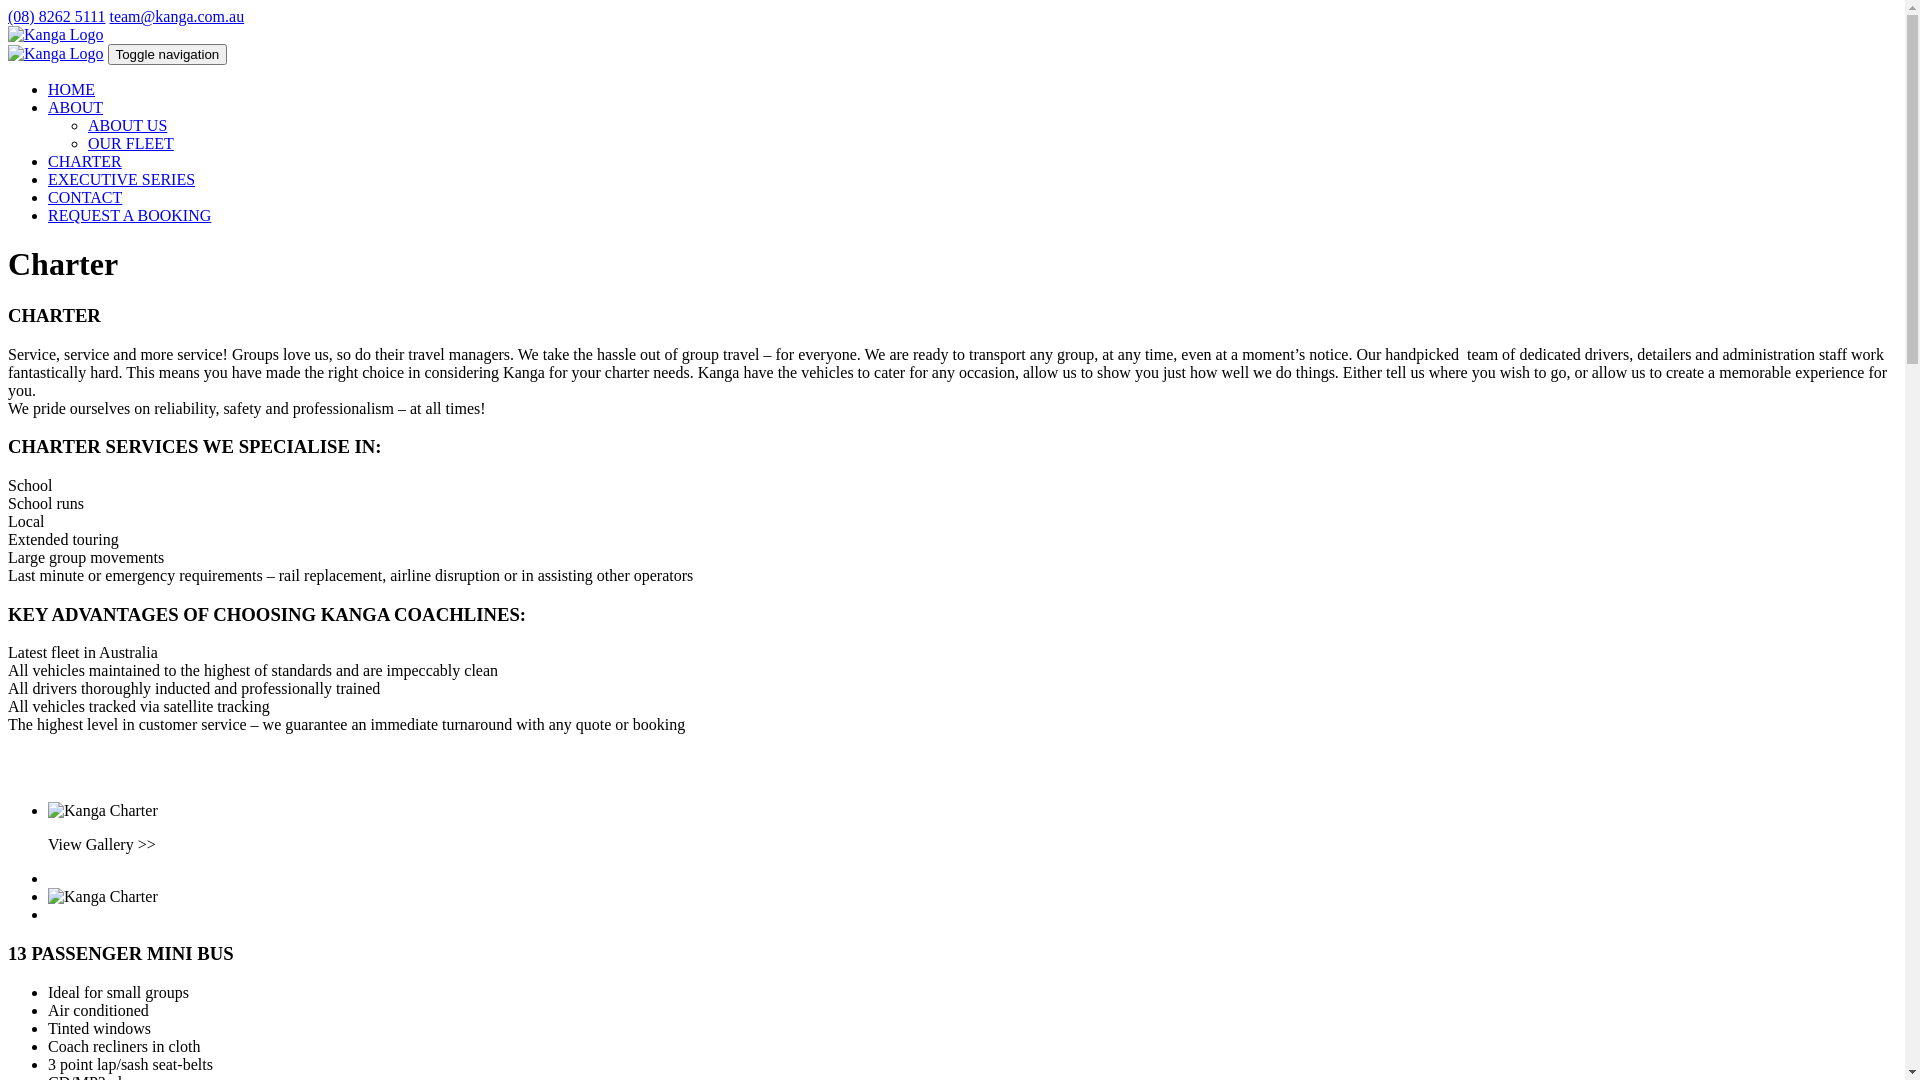 The width and height of the screenshot is (1920, 1080). Describe the element at coordinates (56, 16) in the screenshot. I see `(08) 8262 5111` at that location.